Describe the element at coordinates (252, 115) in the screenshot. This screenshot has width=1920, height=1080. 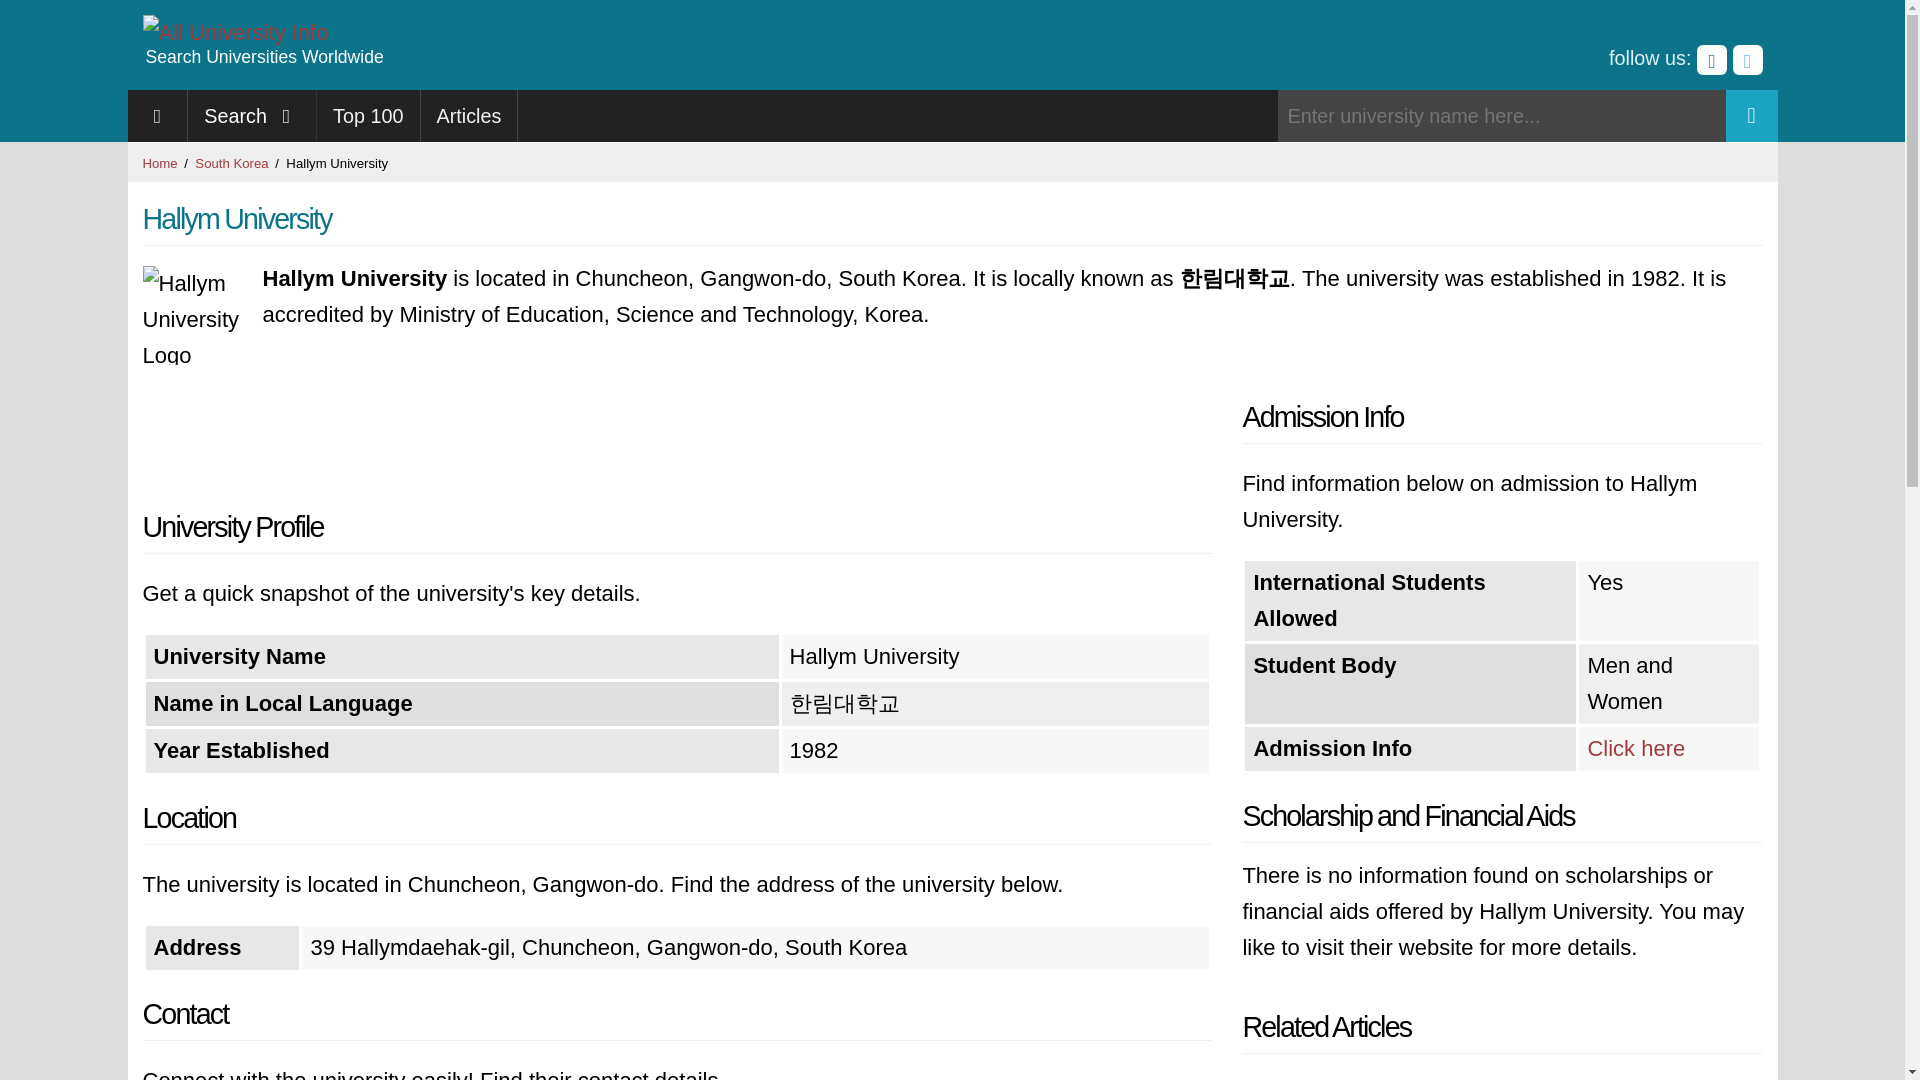
I see `Search` at that location.